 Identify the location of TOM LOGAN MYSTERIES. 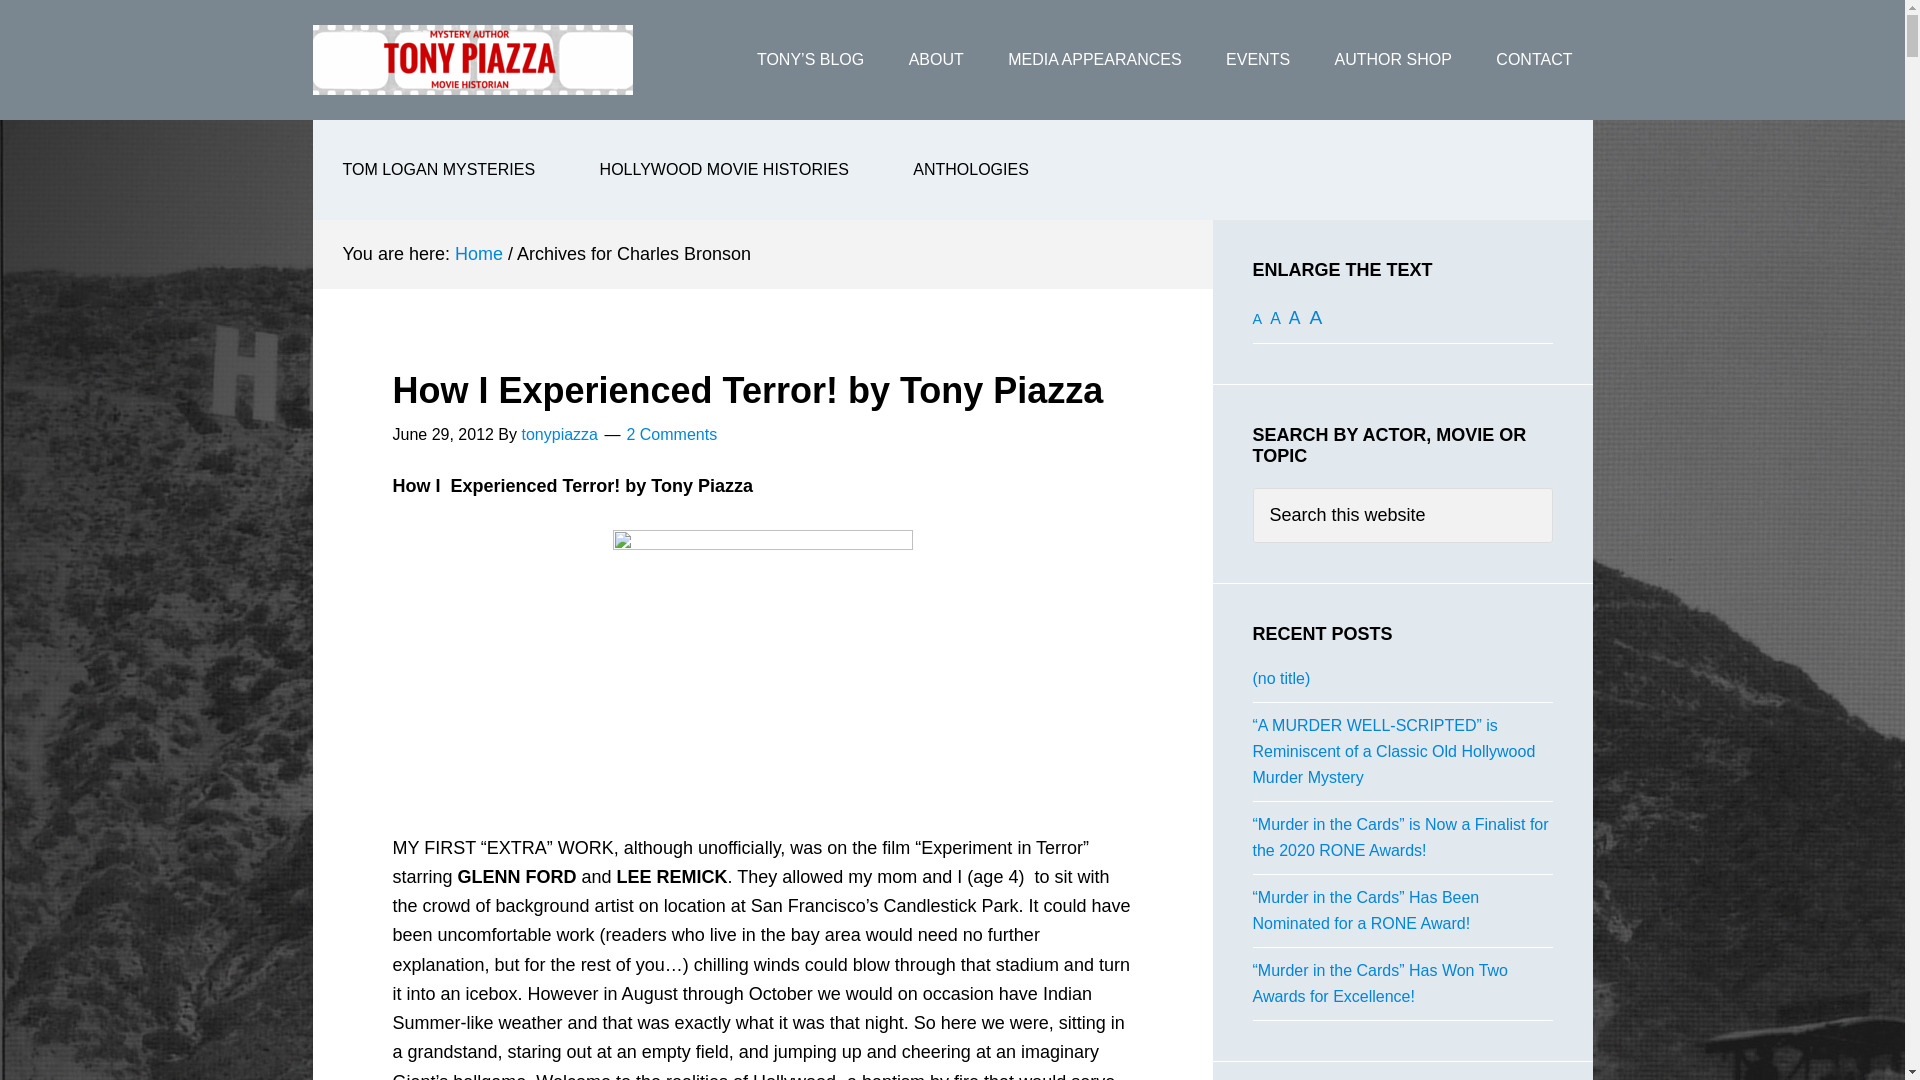
(438, 170).